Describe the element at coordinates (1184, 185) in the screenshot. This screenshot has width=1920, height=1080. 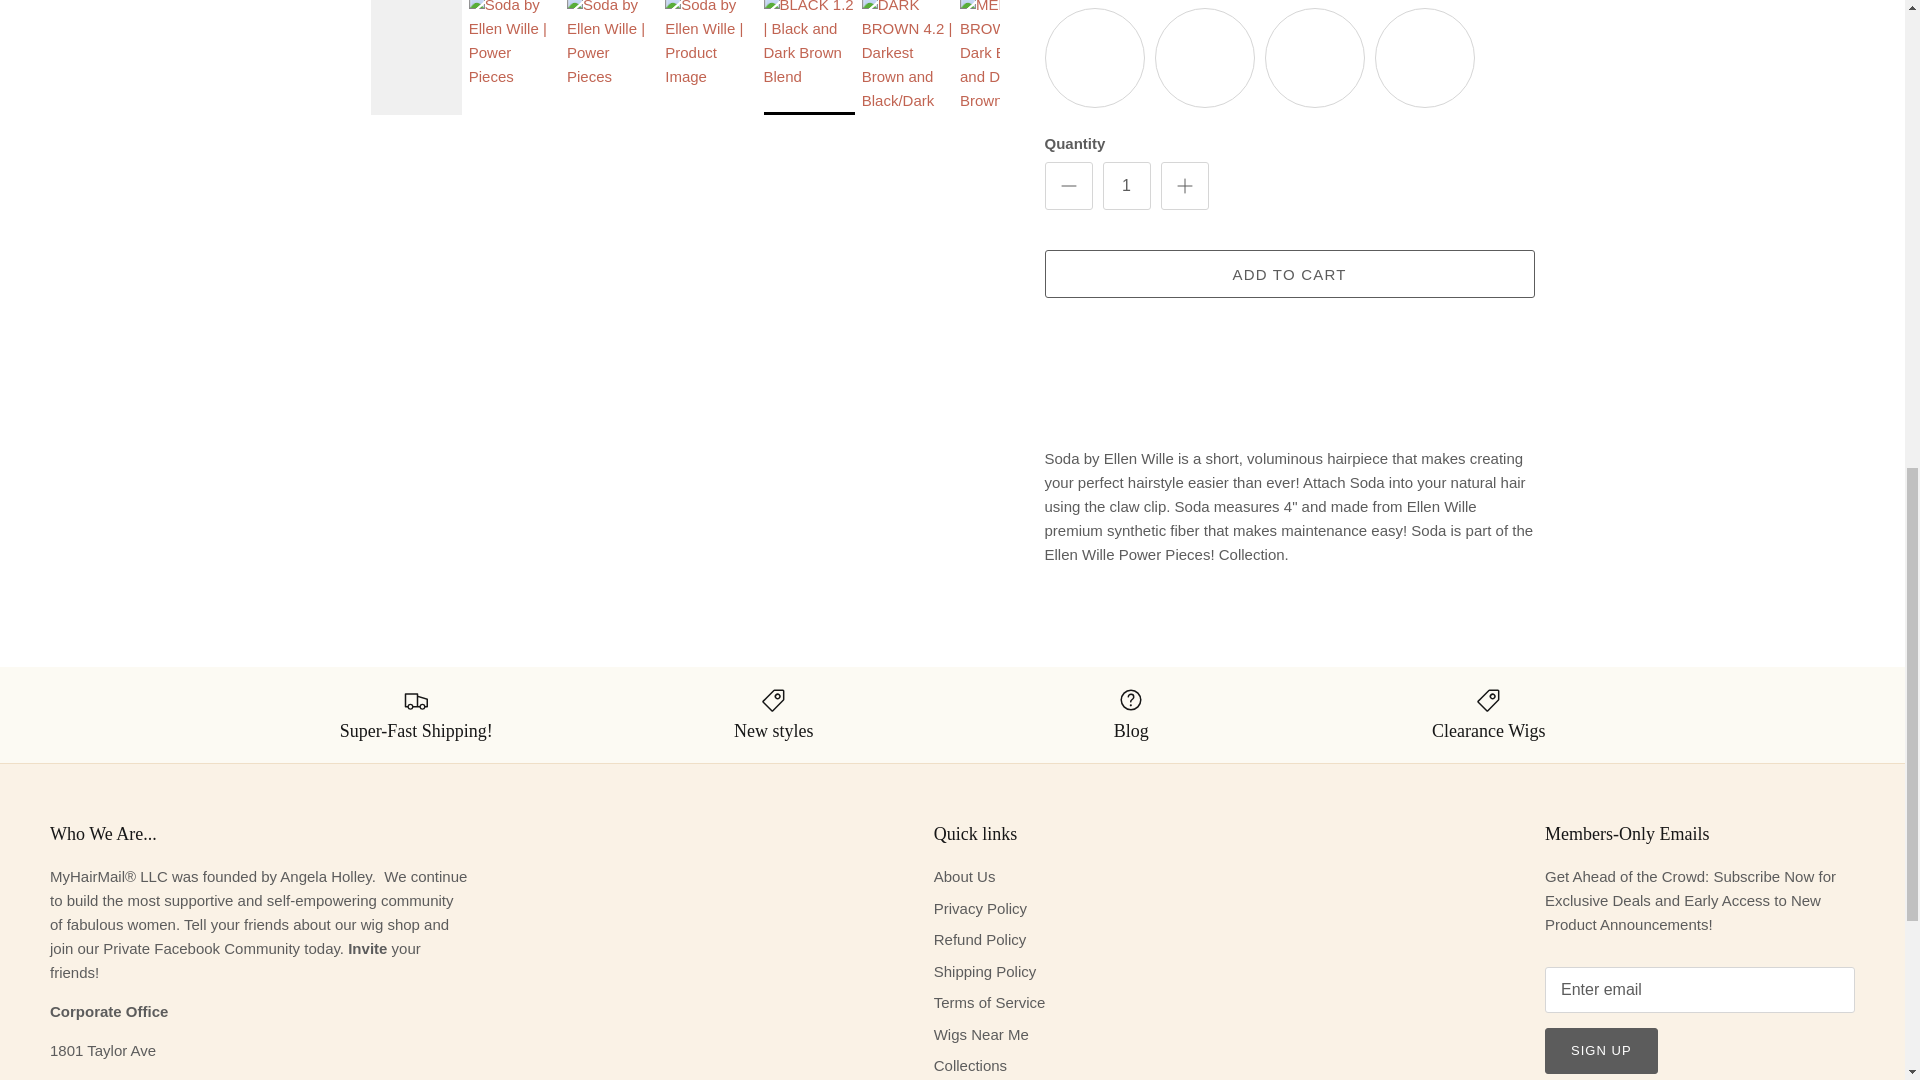
I see `Plus` at that location.